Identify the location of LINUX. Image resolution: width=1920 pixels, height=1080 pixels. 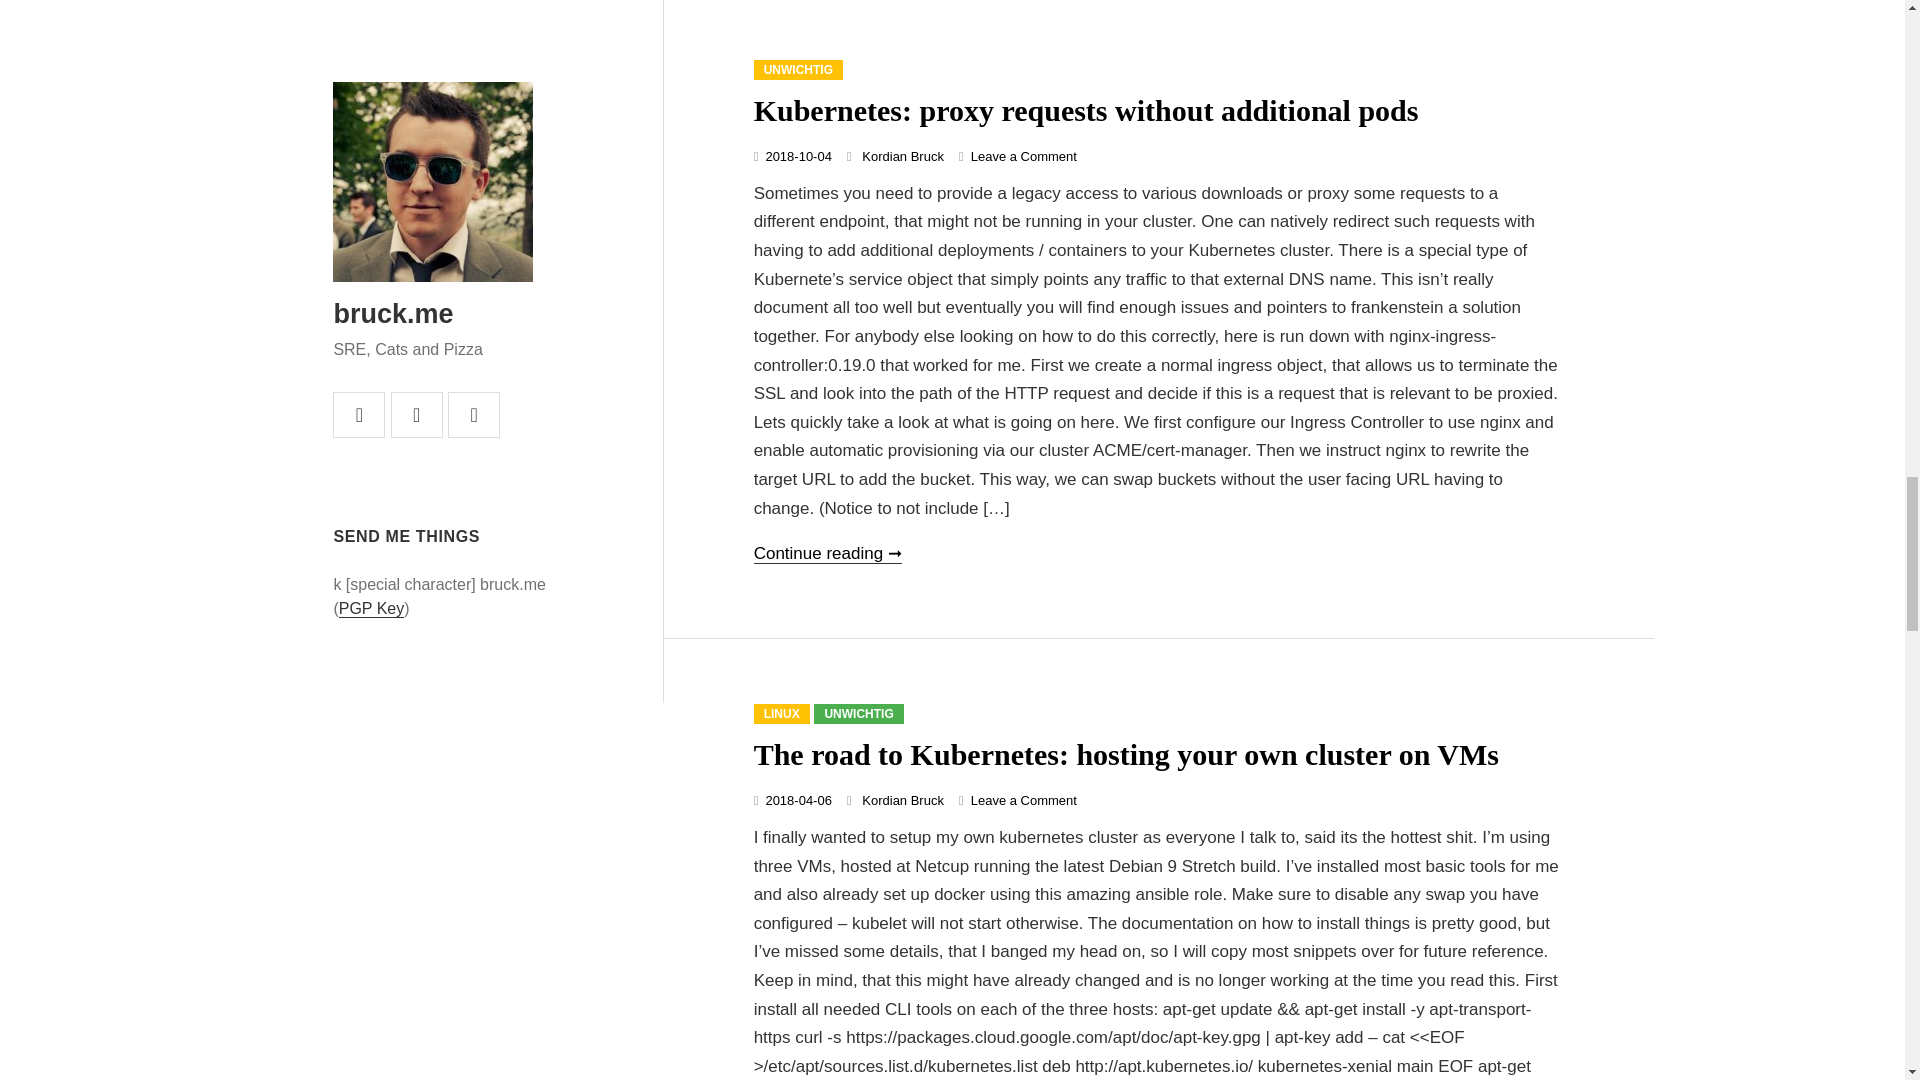
(782, 714).